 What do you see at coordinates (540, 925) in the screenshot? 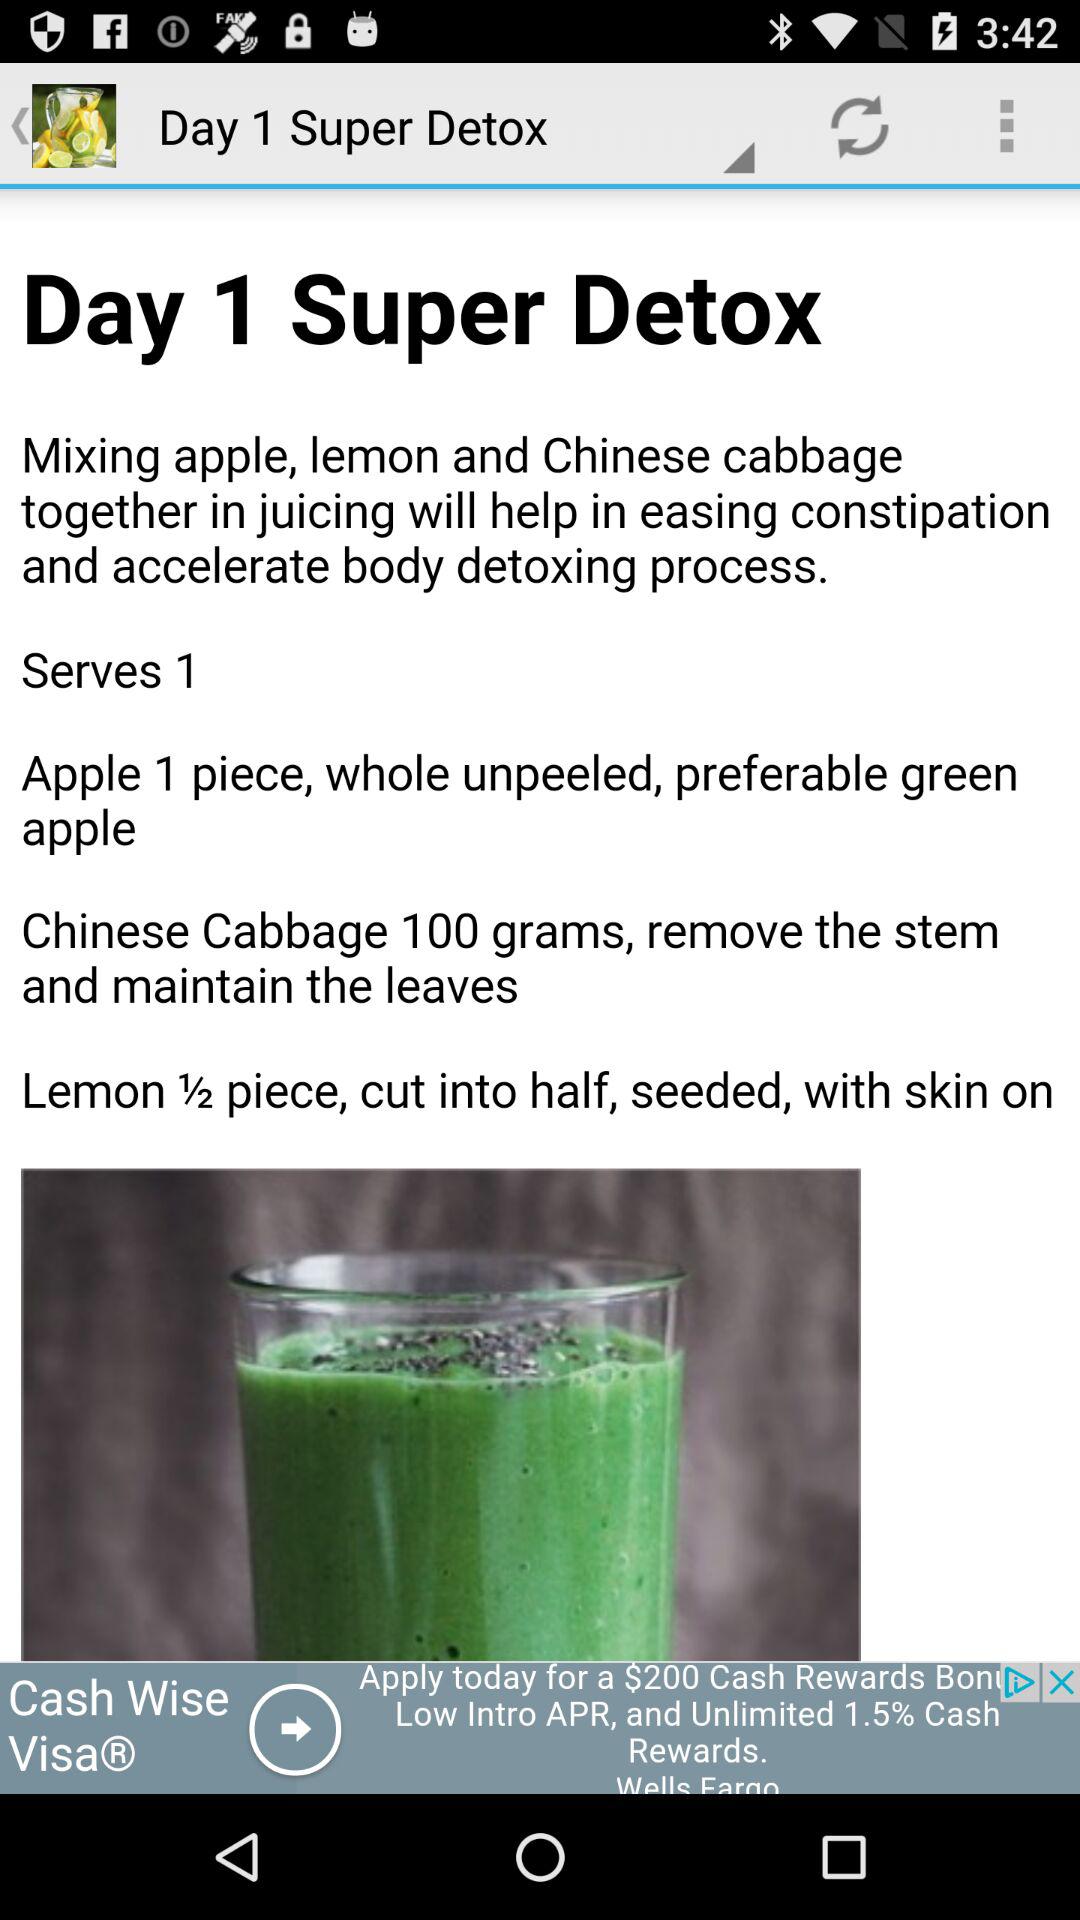
I see `day 1 super detox recipe` at bounding box center [540, 925].